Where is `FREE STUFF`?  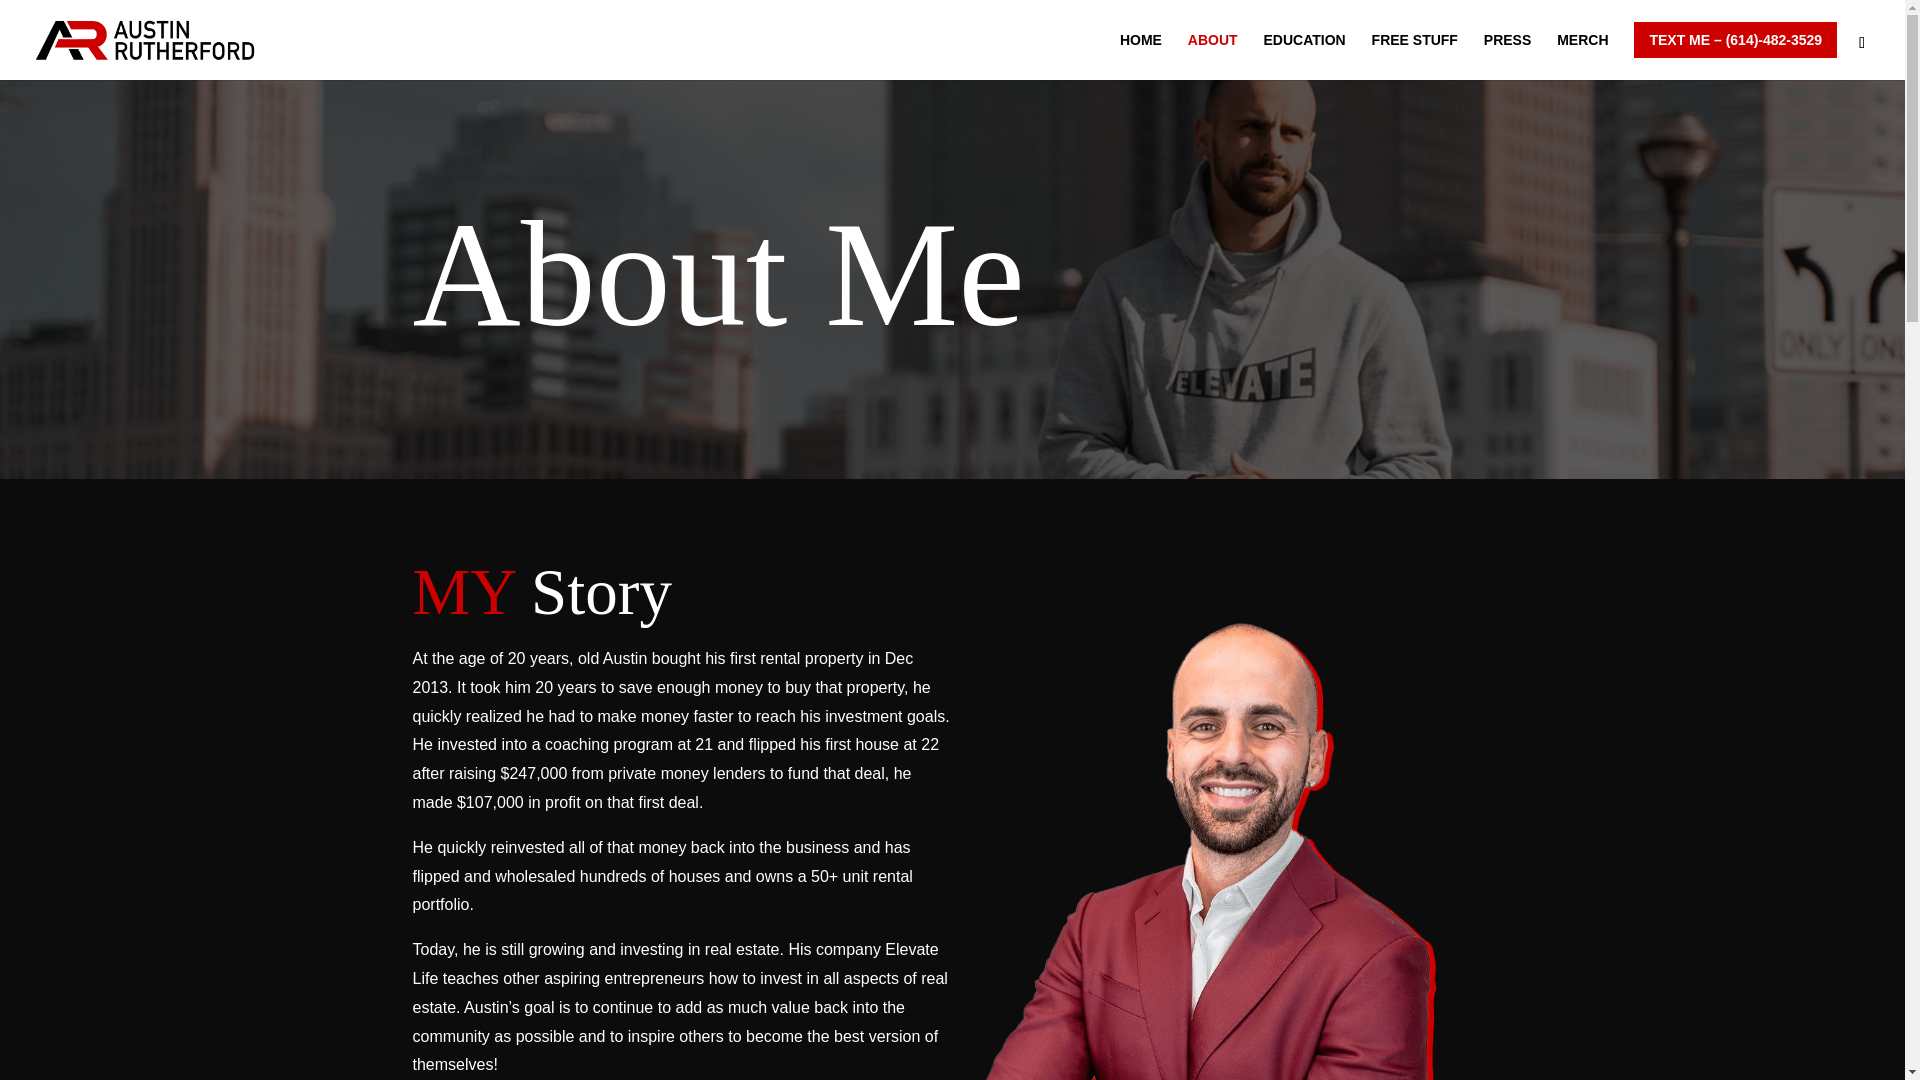 FREE STUFF is located at coordinates (1414, 56).